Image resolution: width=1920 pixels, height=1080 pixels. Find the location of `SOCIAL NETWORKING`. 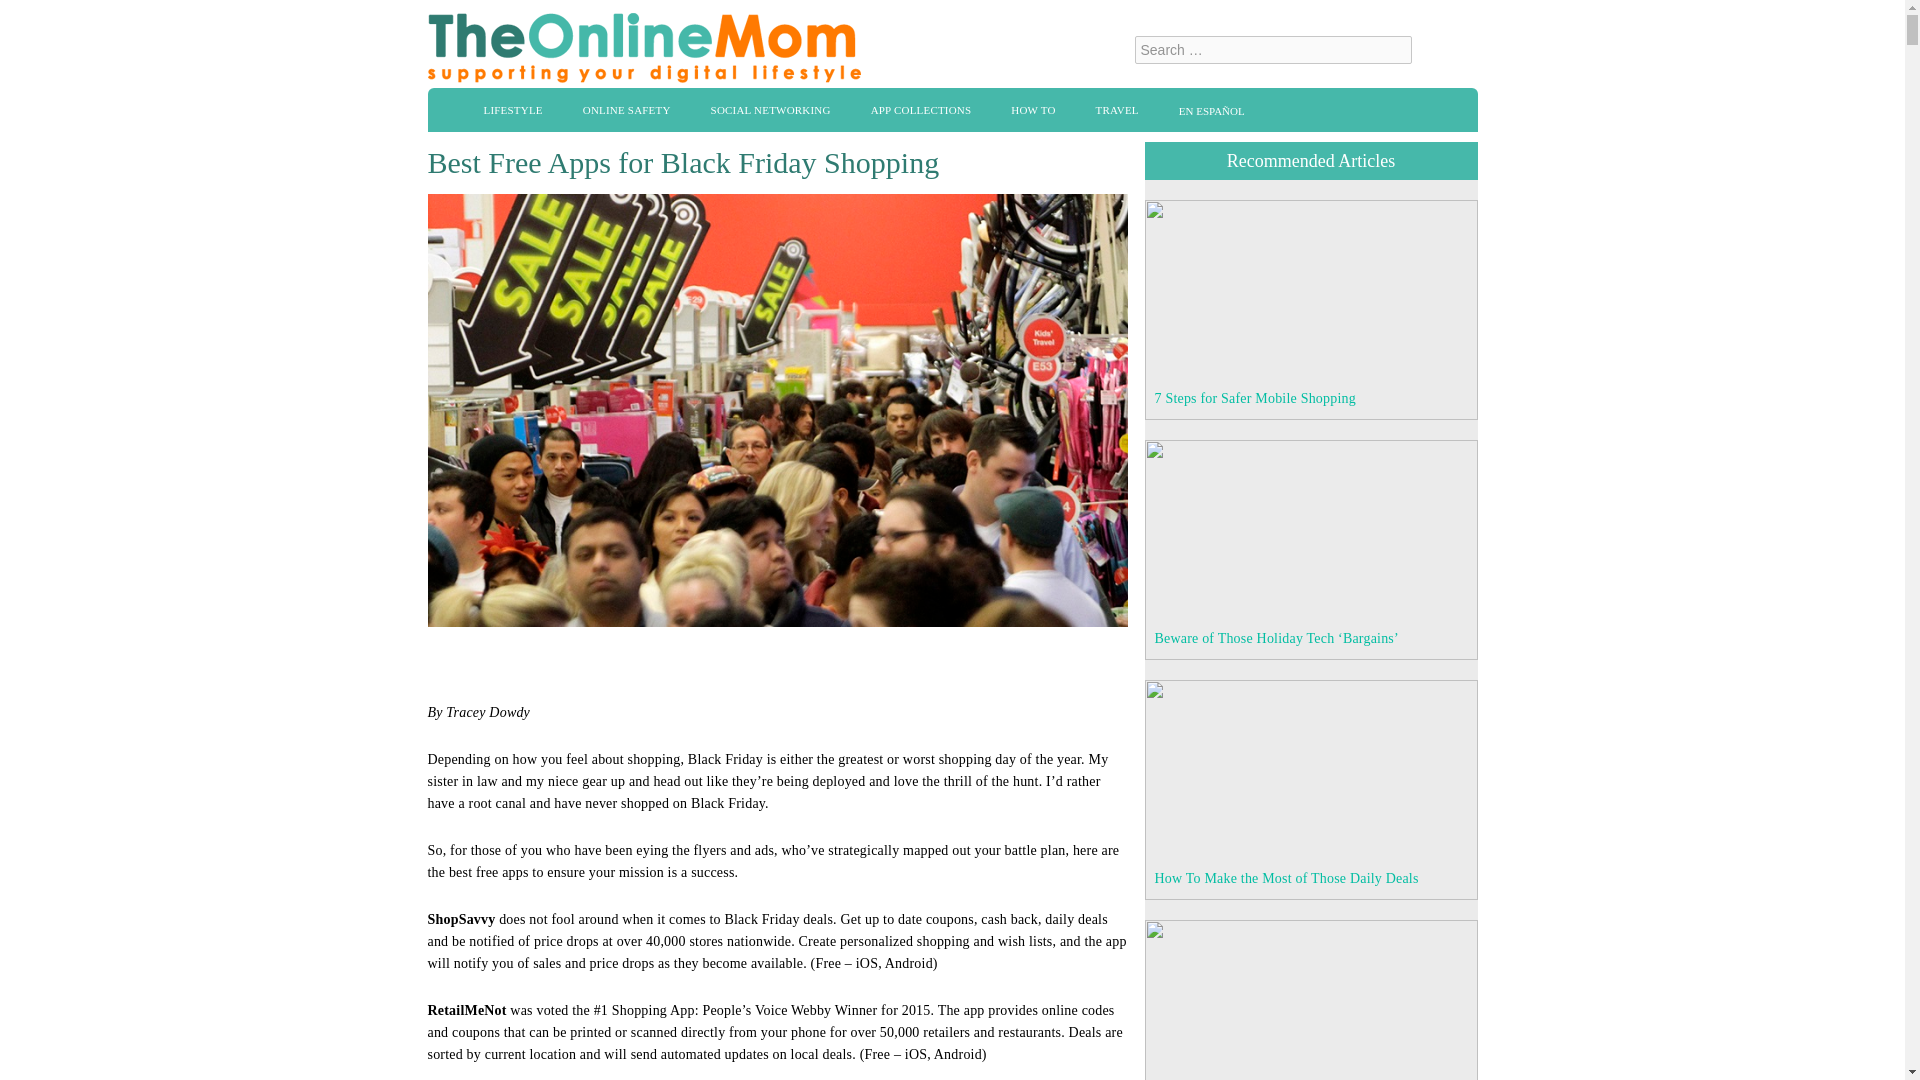

SOCIAL NETWORKING is located at coordinates (770, 109).